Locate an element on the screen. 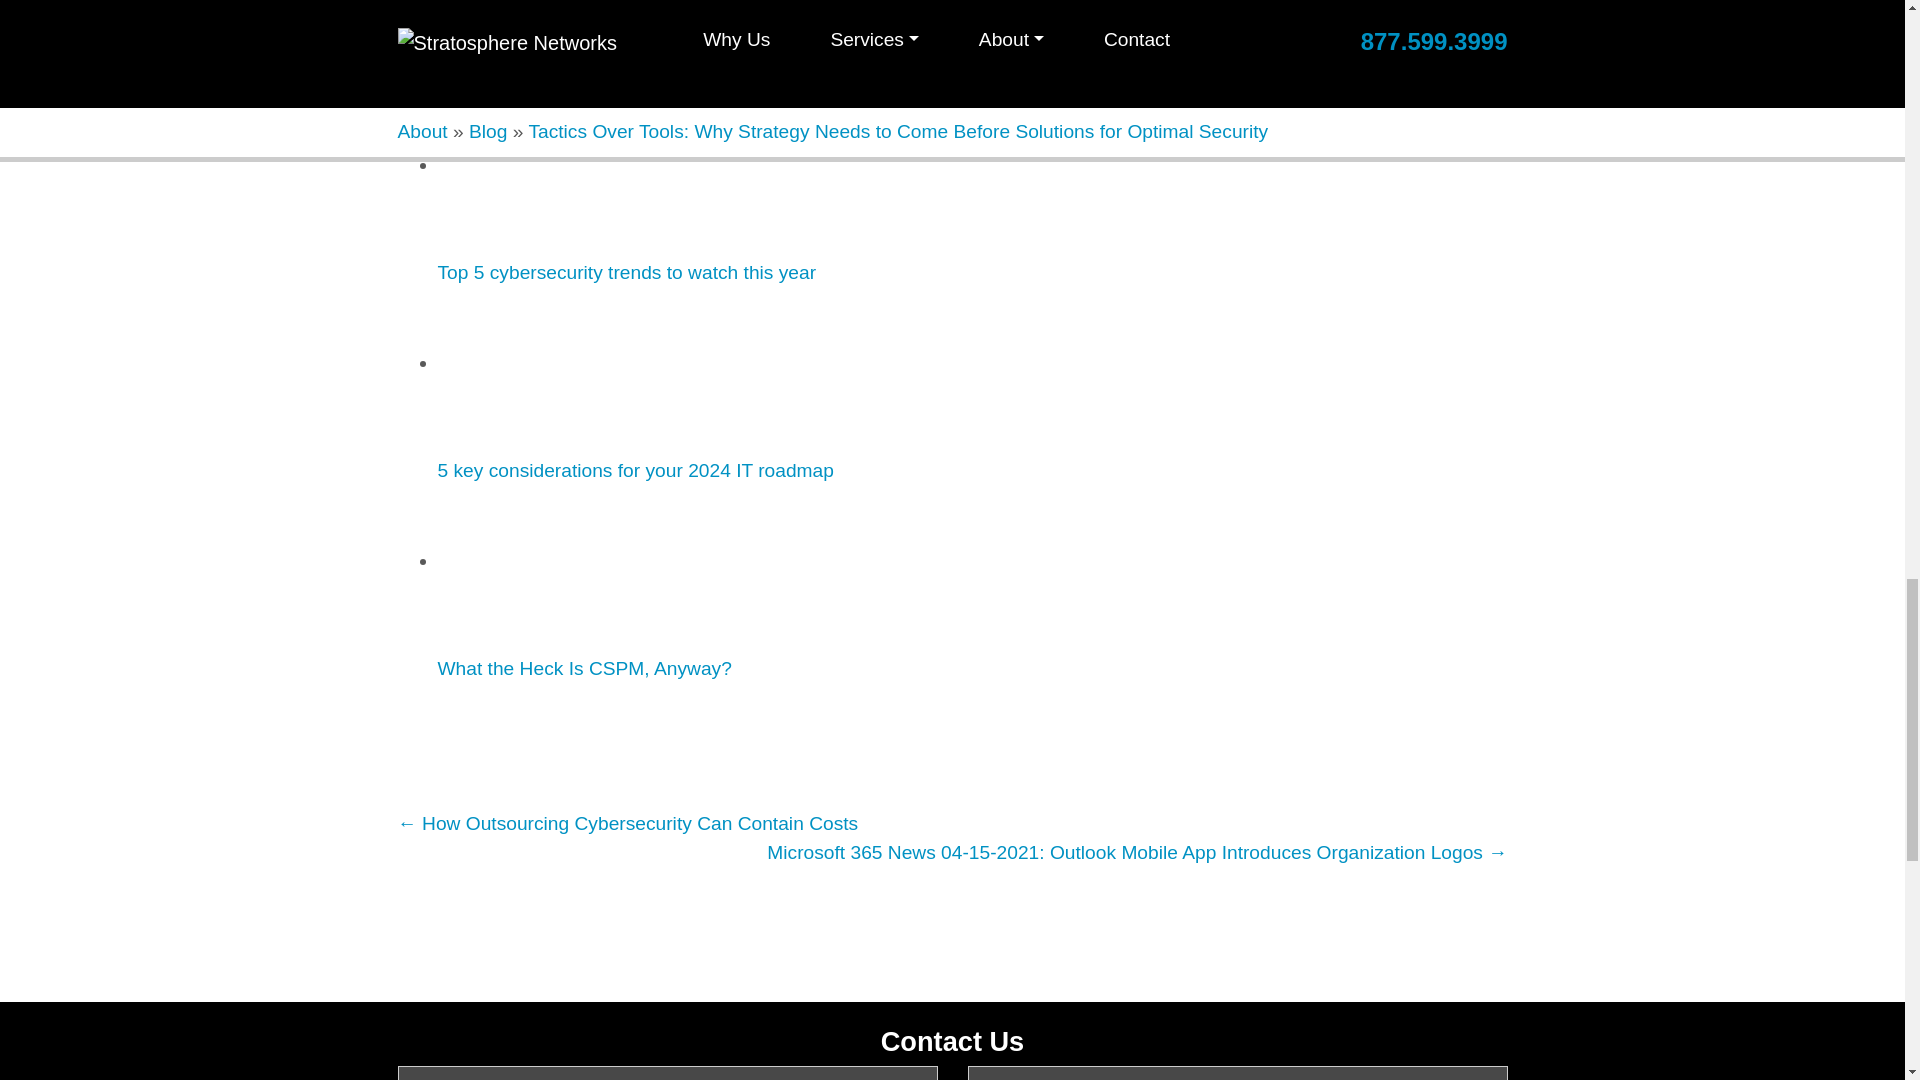 The image size is (1920, 1080). Send to linkedin is located at coordinates (504, 744).